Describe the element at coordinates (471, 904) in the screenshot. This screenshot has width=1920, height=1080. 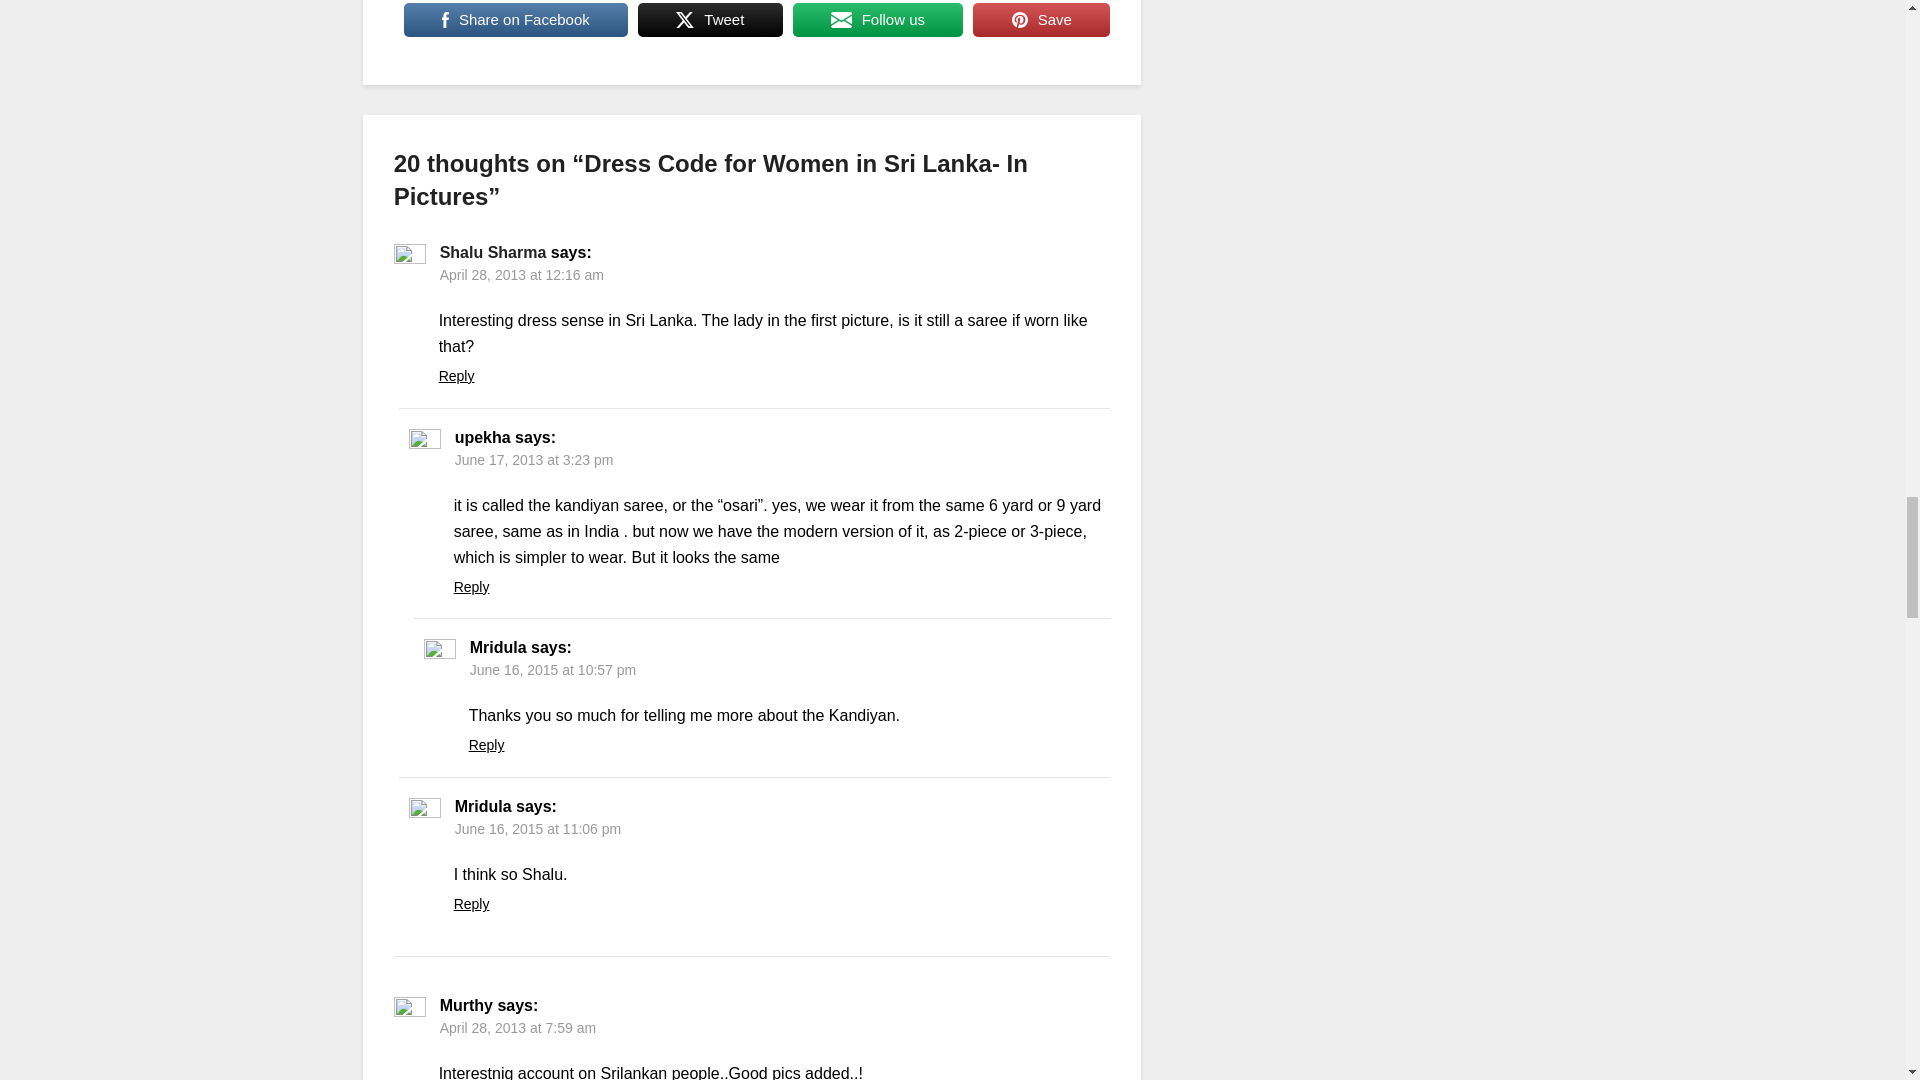
I see `Reply` at that location.